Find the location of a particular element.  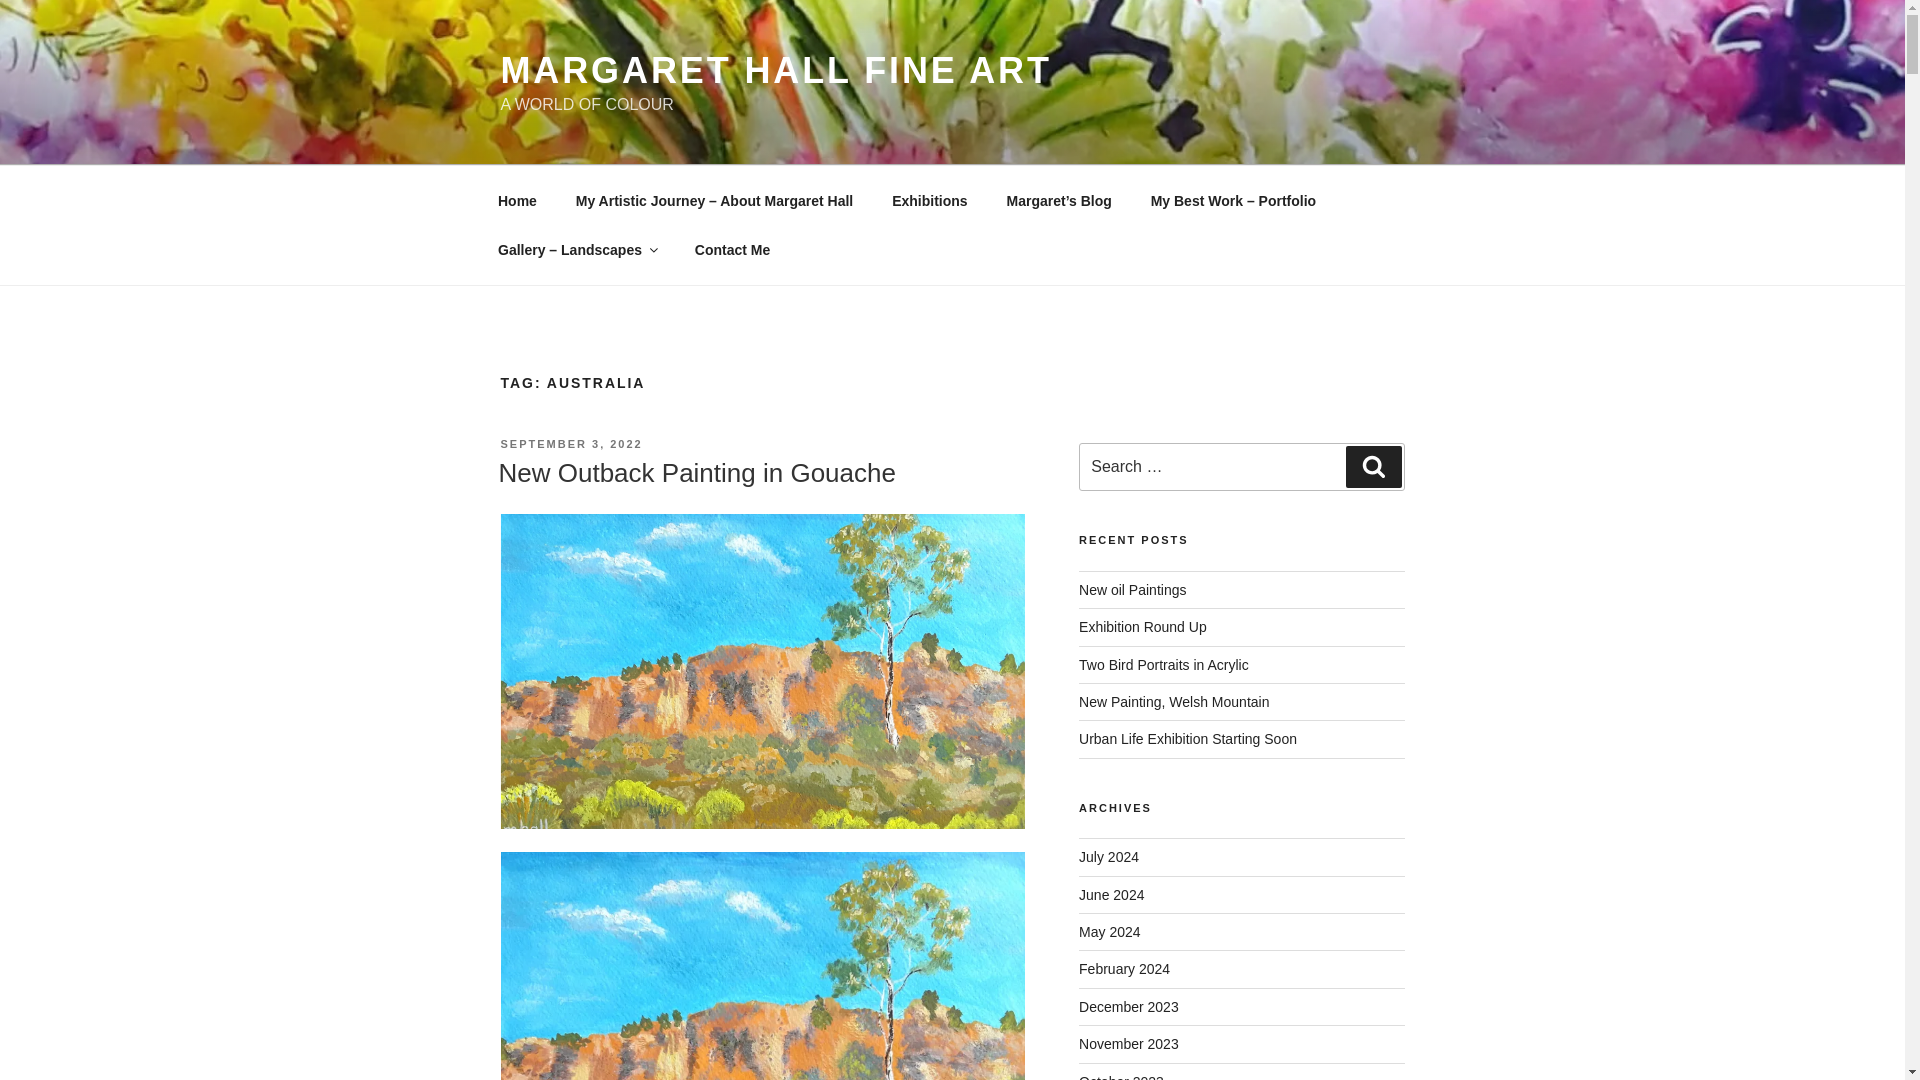

New Outback Painting in Gouache is located at coordinates (696, 472).